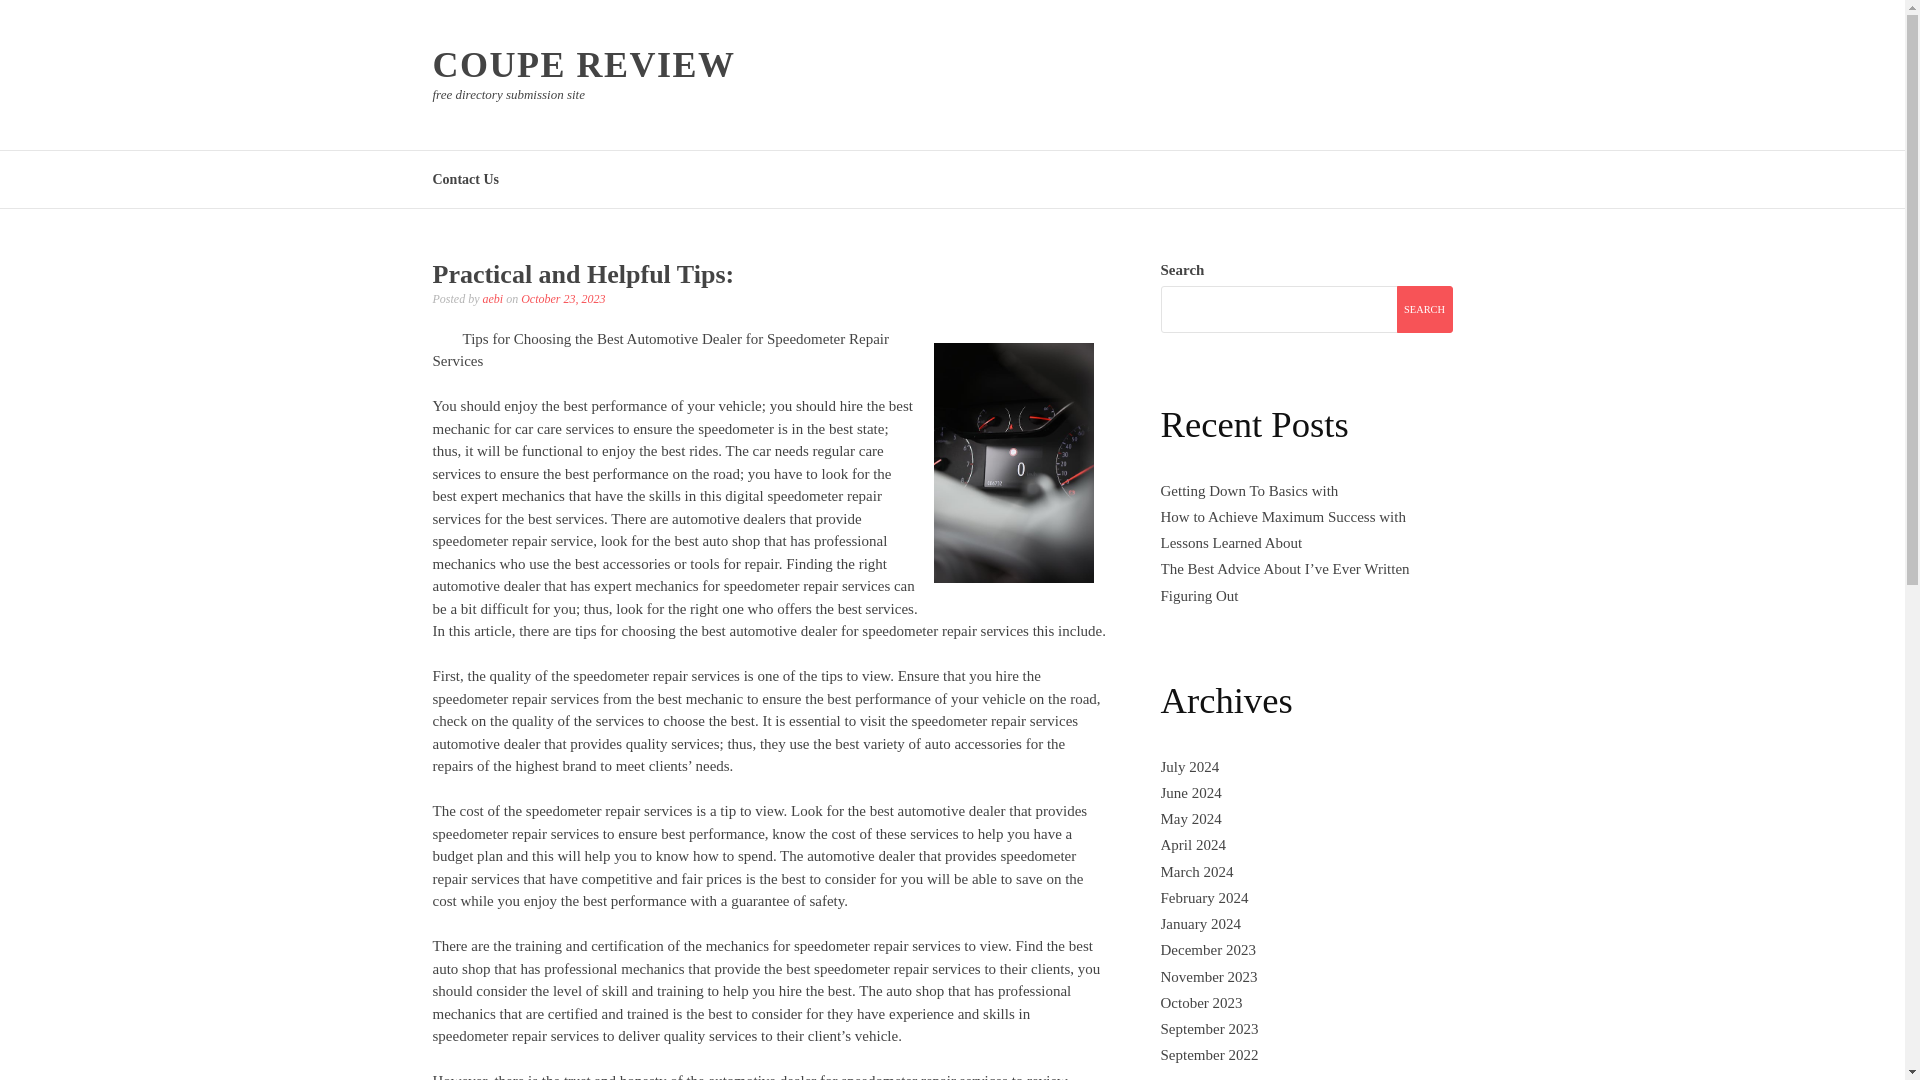 This screenshot has height=1080, width=1920. I want to click on December 2023, so click(1207, 949).